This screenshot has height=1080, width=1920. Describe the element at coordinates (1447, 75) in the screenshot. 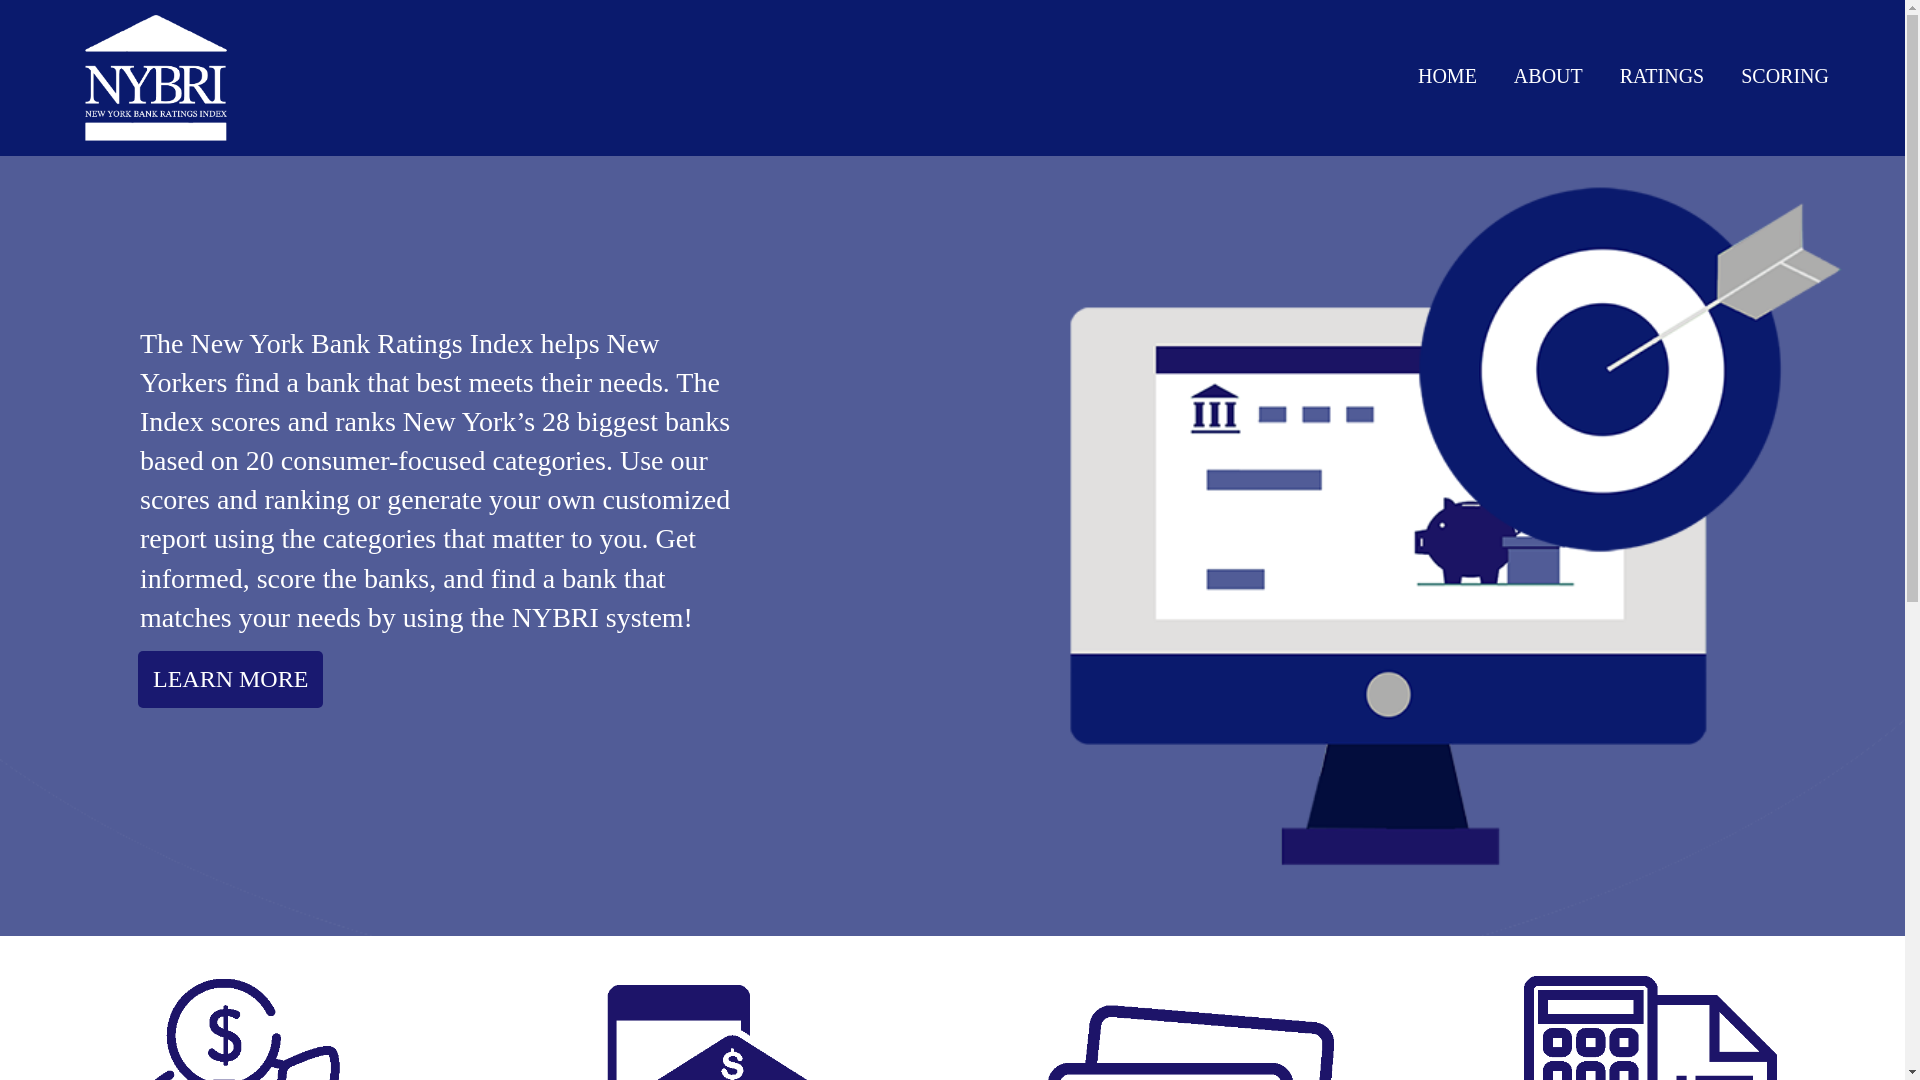

I see `HOME` at that location.